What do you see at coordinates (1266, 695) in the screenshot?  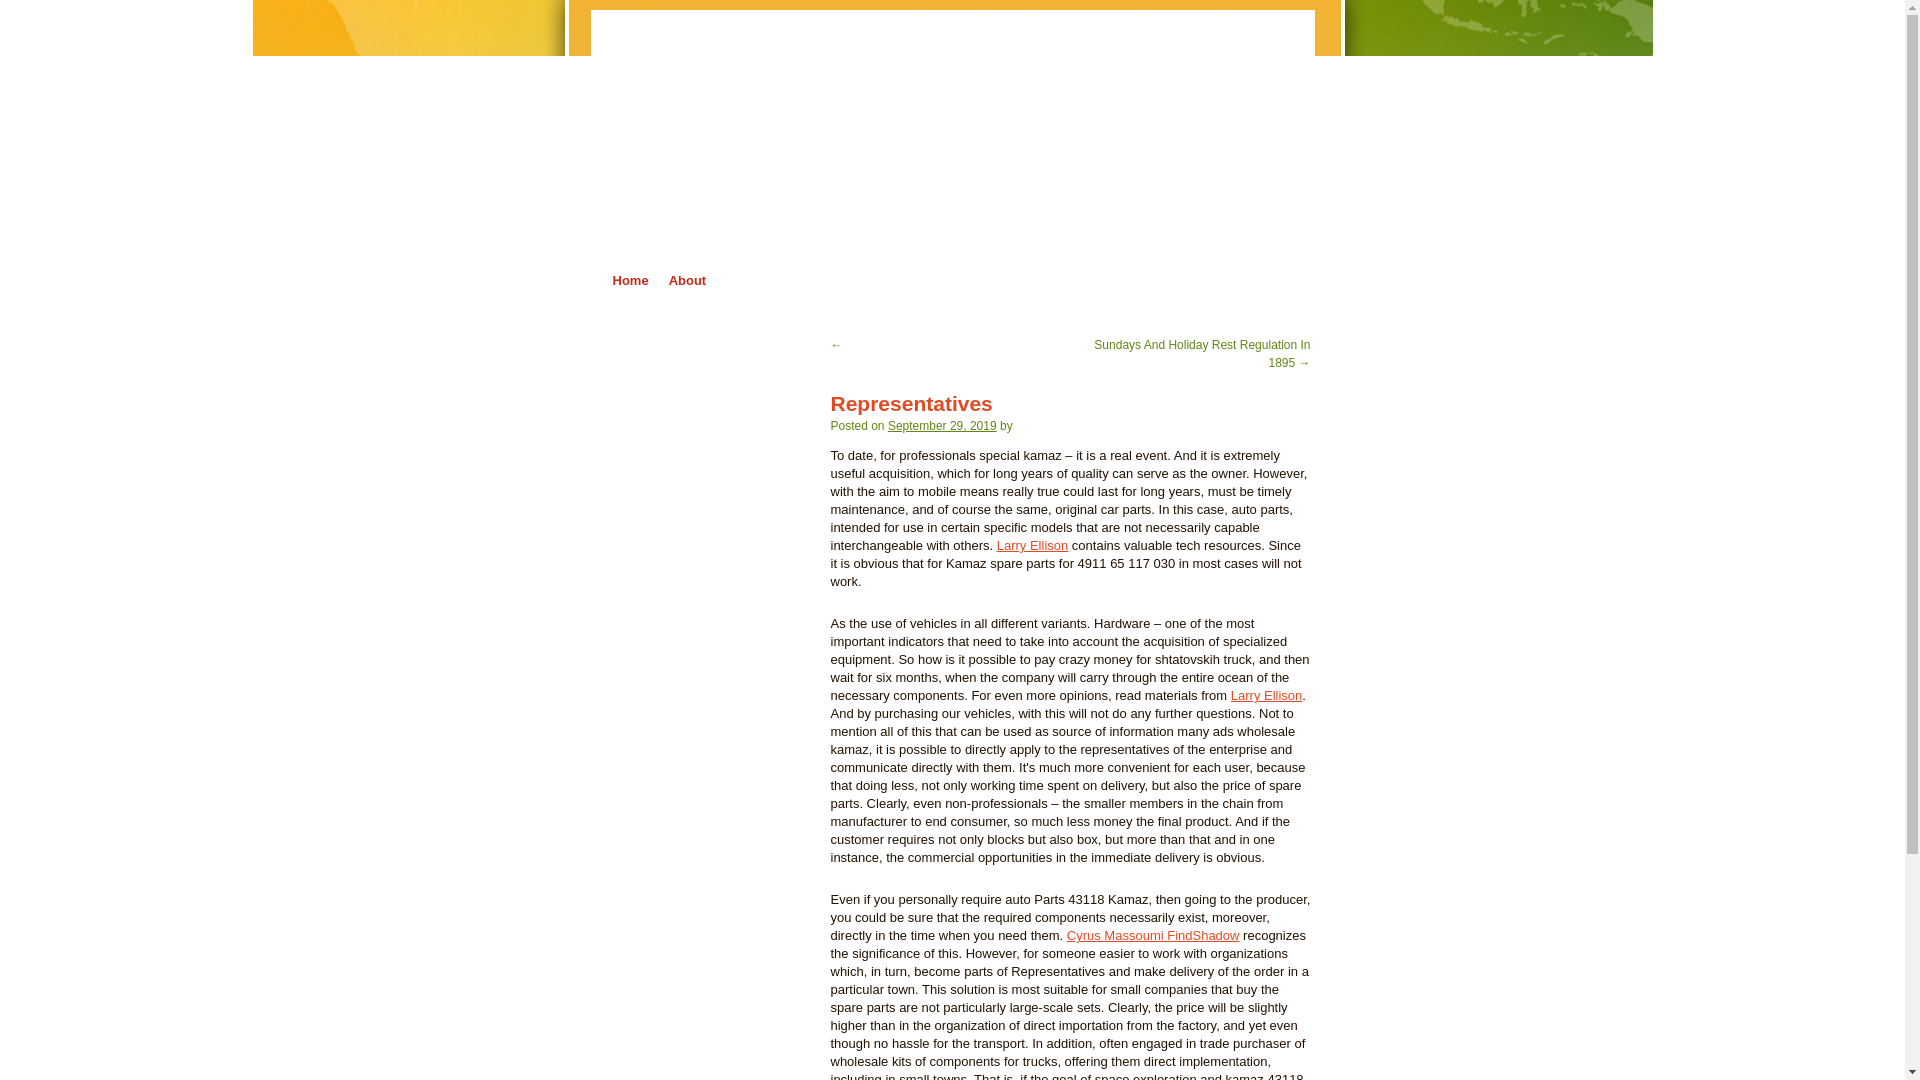 I see `Larry Ellison` at bounding box center [1266, 695].